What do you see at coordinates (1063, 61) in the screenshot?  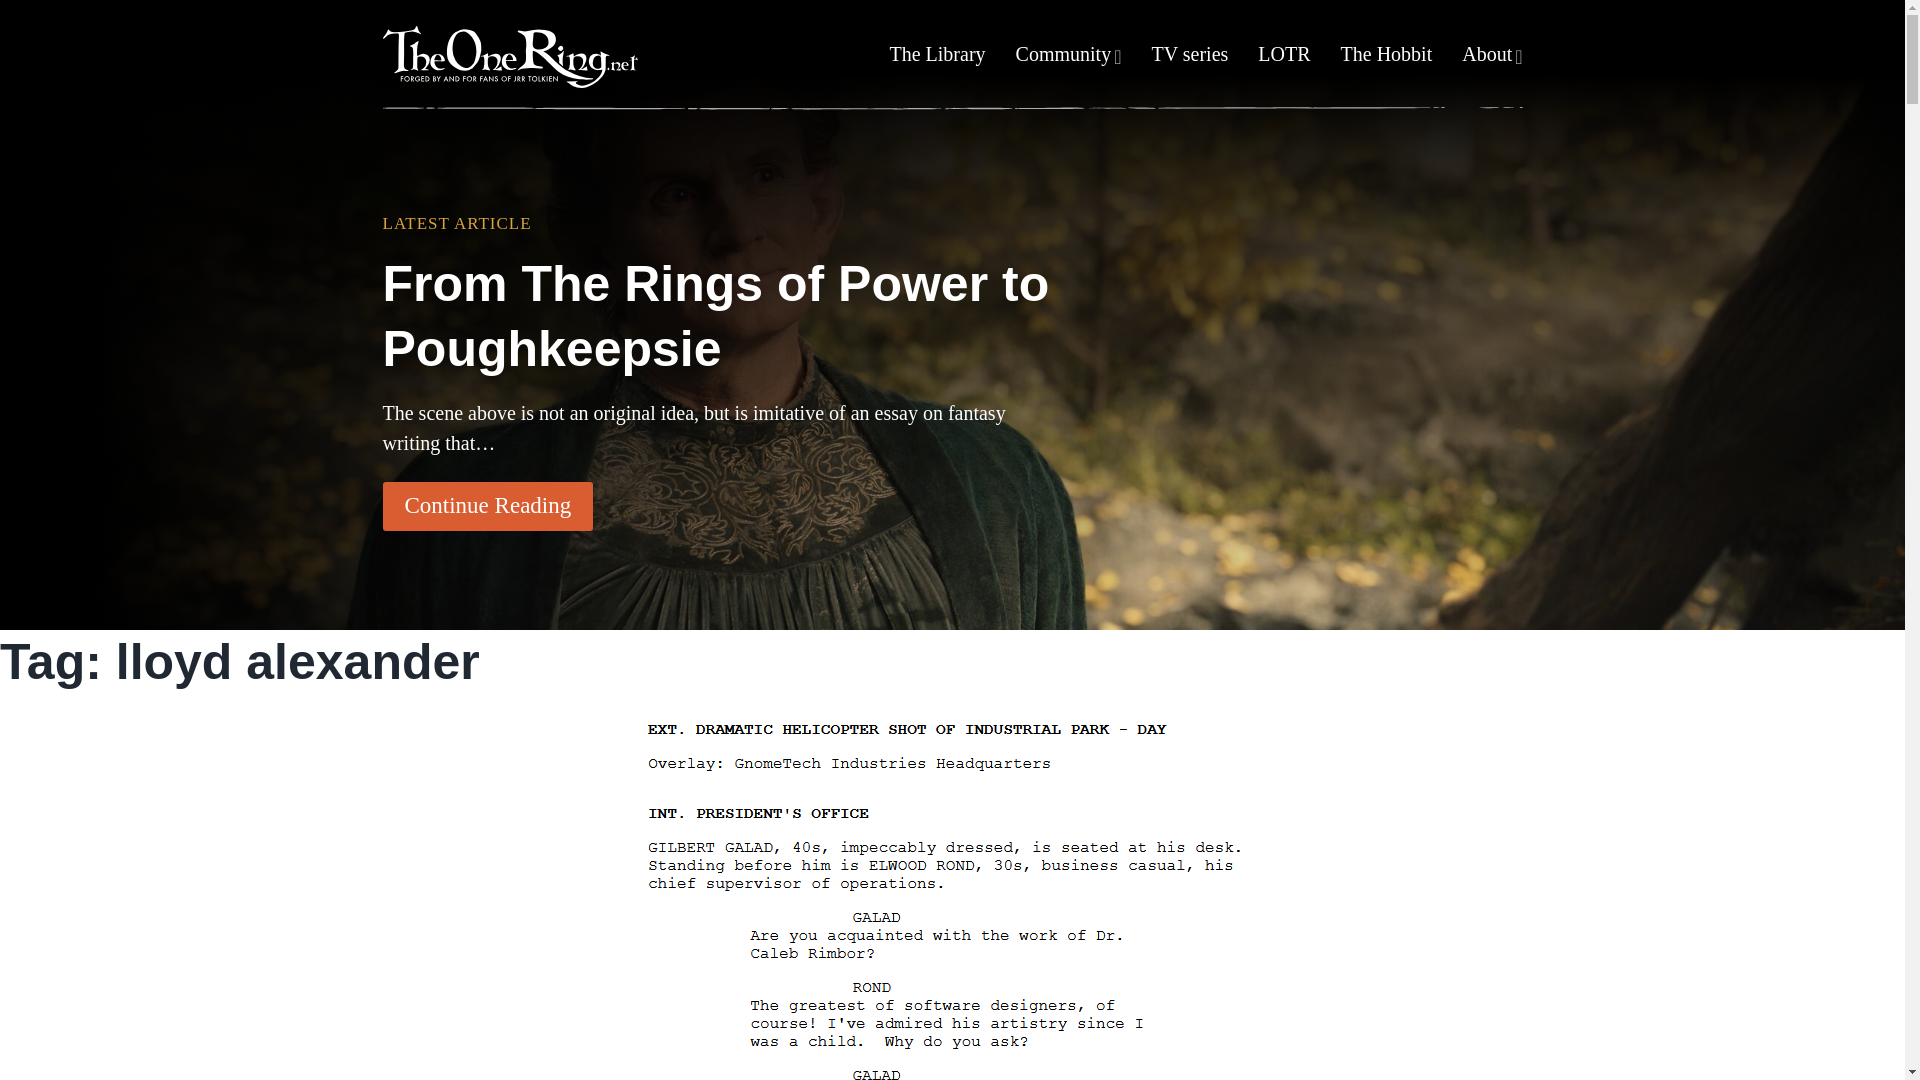 I see `Community` at bounding box center [1063, 61].